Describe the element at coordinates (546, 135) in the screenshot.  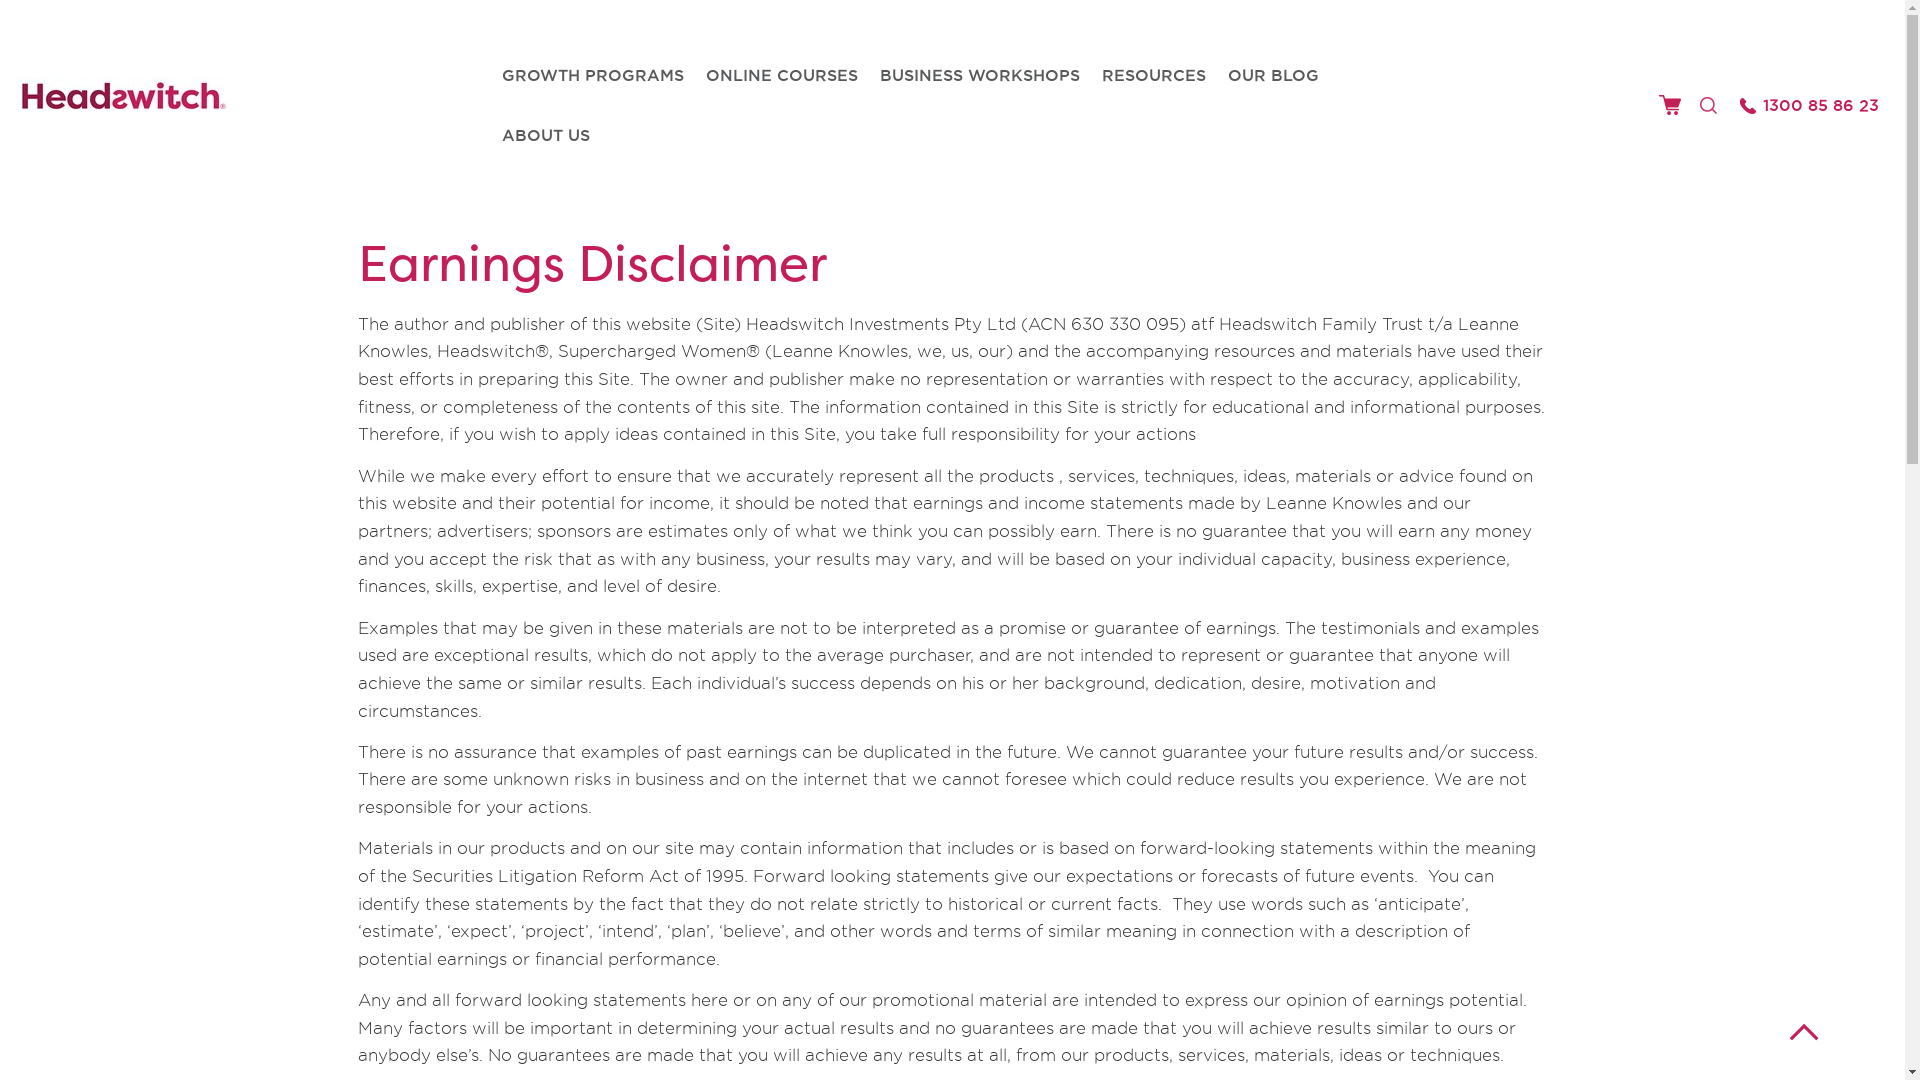
I see `ABOUT US` at that location.